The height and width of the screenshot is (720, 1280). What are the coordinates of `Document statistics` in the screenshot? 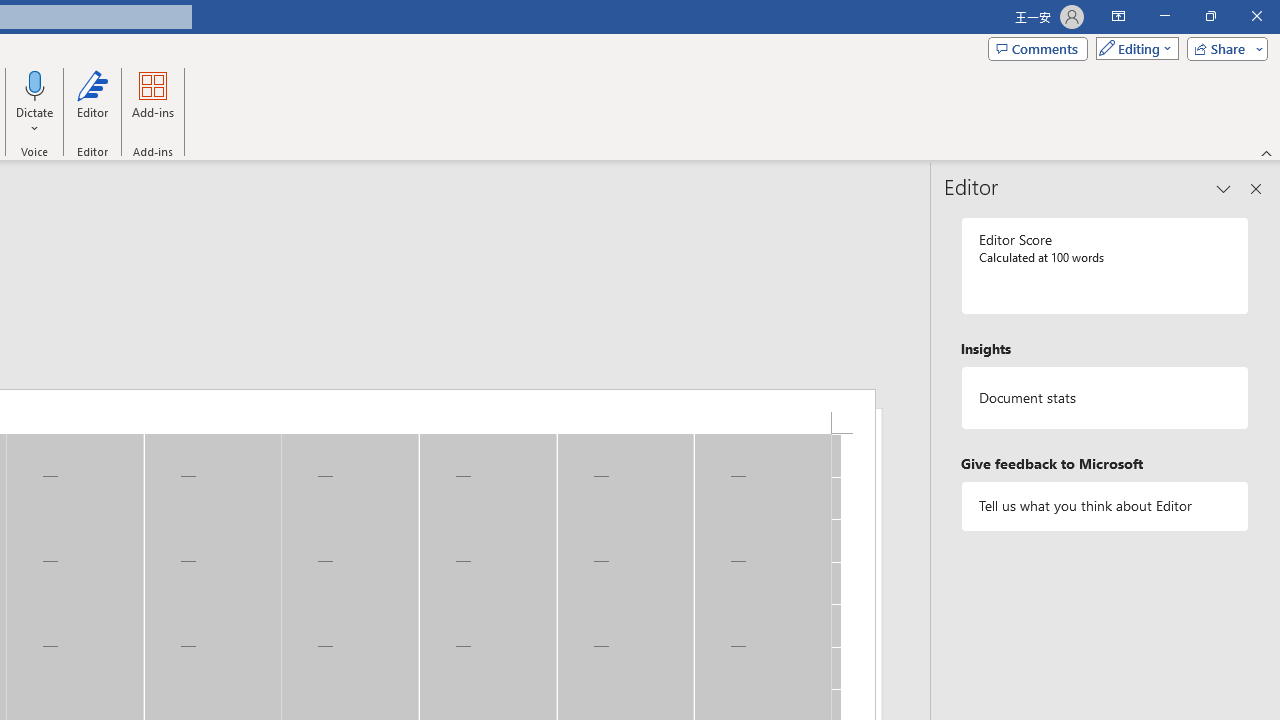 It's located at (1105, 398).